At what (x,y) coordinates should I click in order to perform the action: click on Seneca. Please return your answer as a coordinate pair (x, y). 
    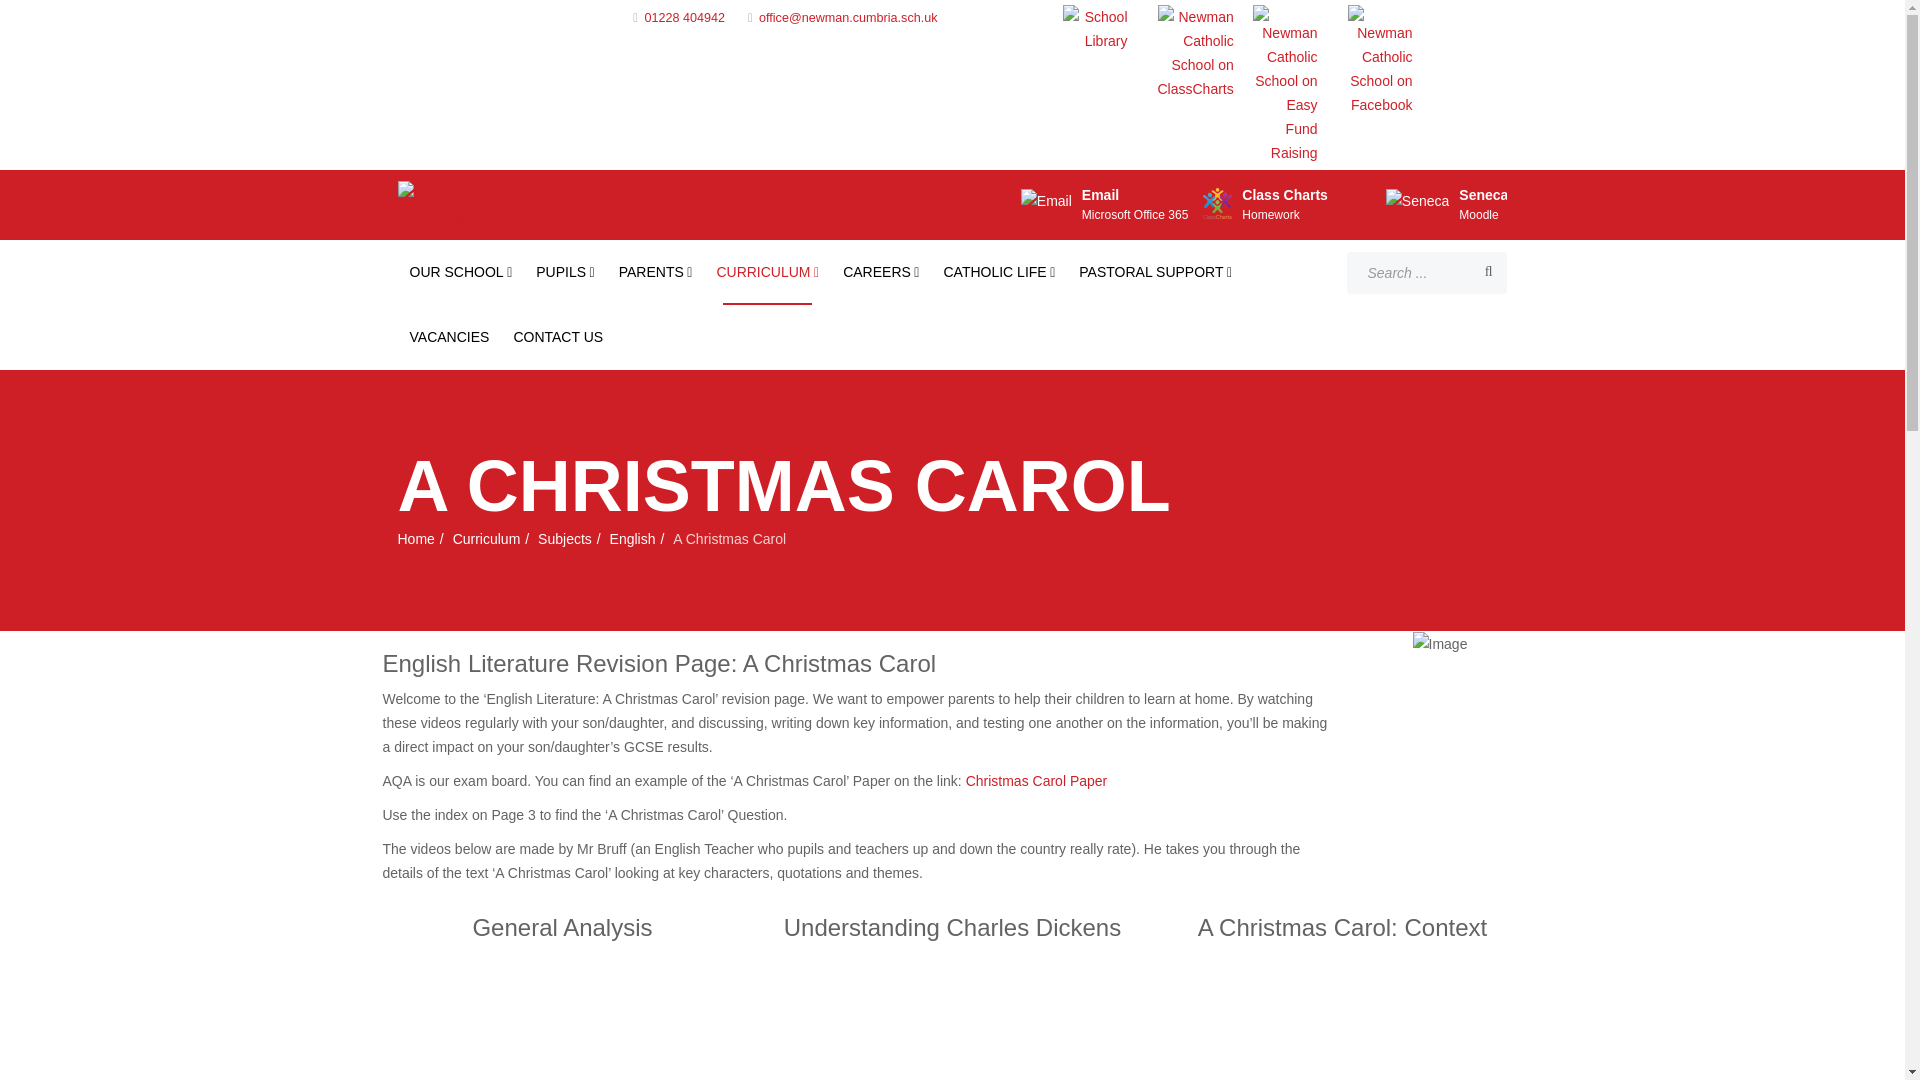
    Looking at the image, I should click on (1483, 194).